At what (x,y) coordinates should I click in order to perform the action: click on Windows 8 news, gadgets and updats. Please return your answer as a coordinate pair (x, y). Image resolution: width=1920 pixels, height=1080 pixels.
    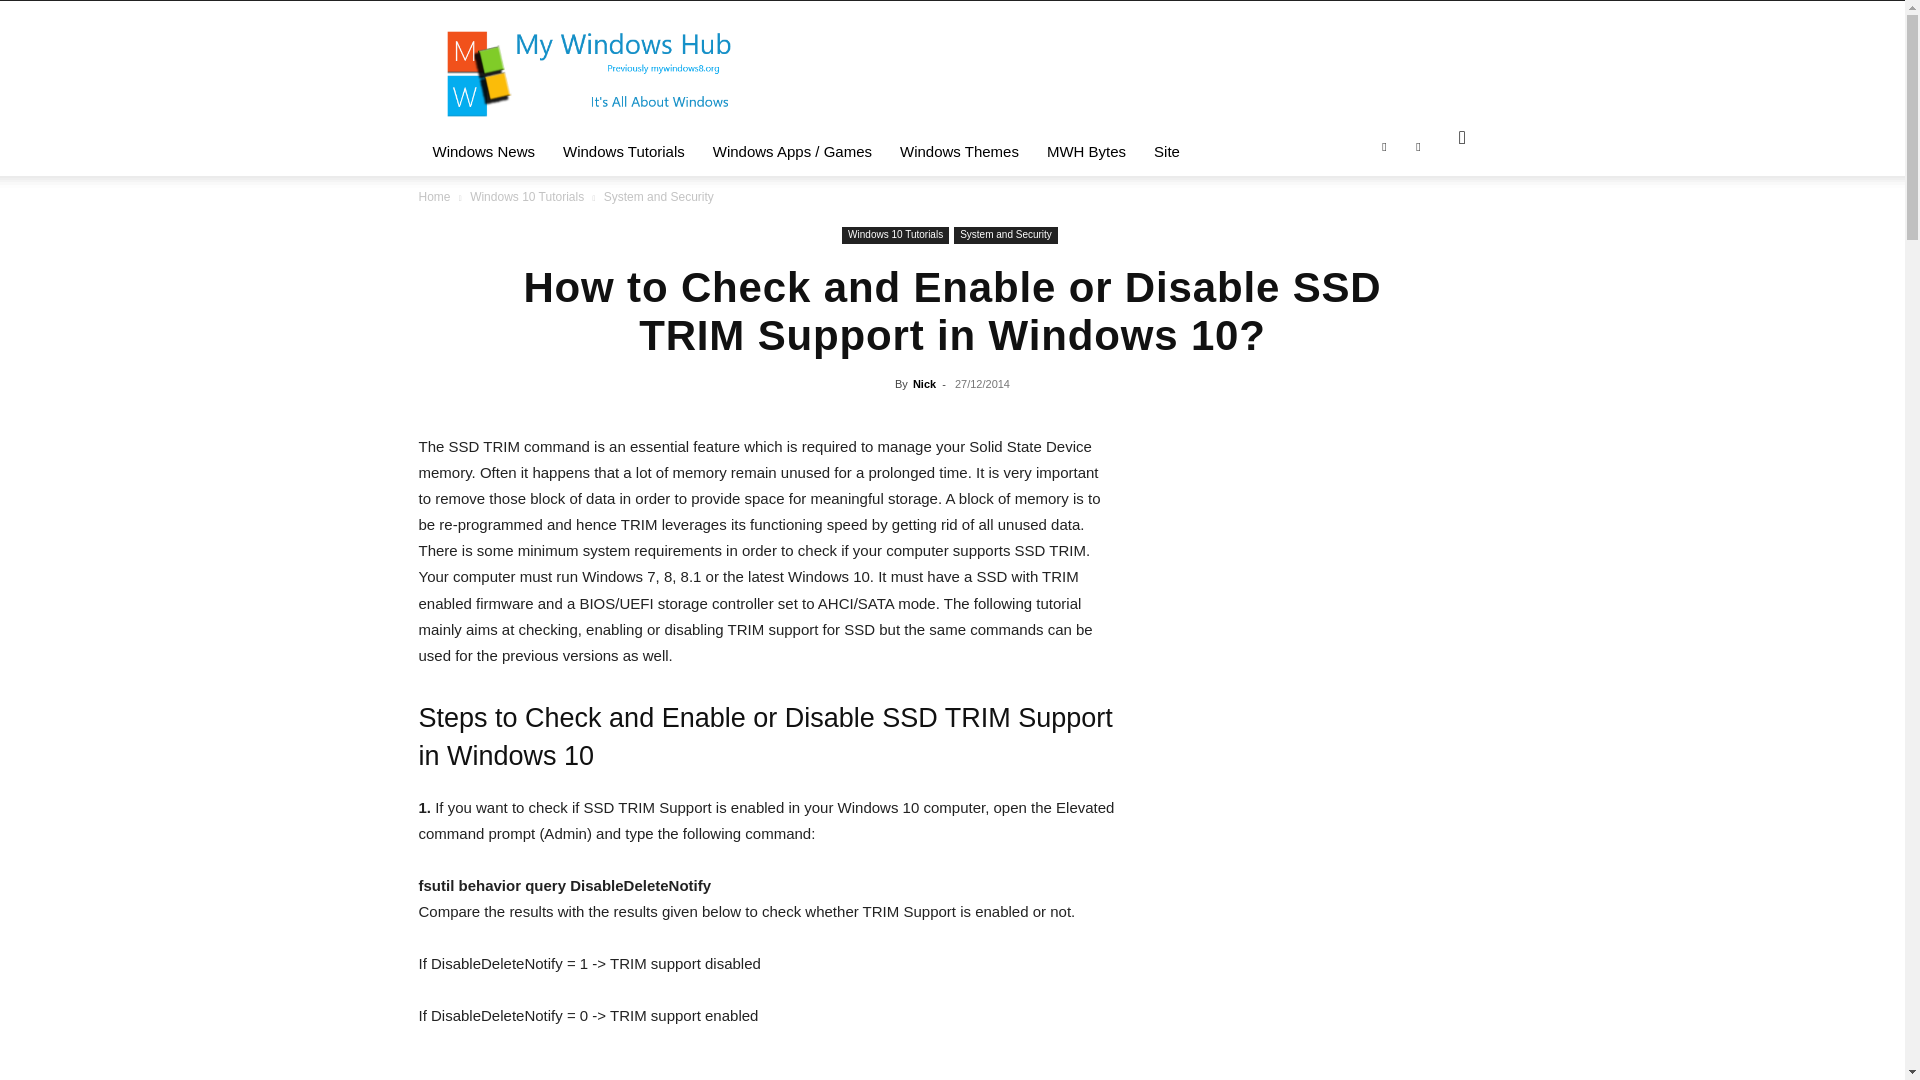
    Looking at the image, I should click on (484, 152).